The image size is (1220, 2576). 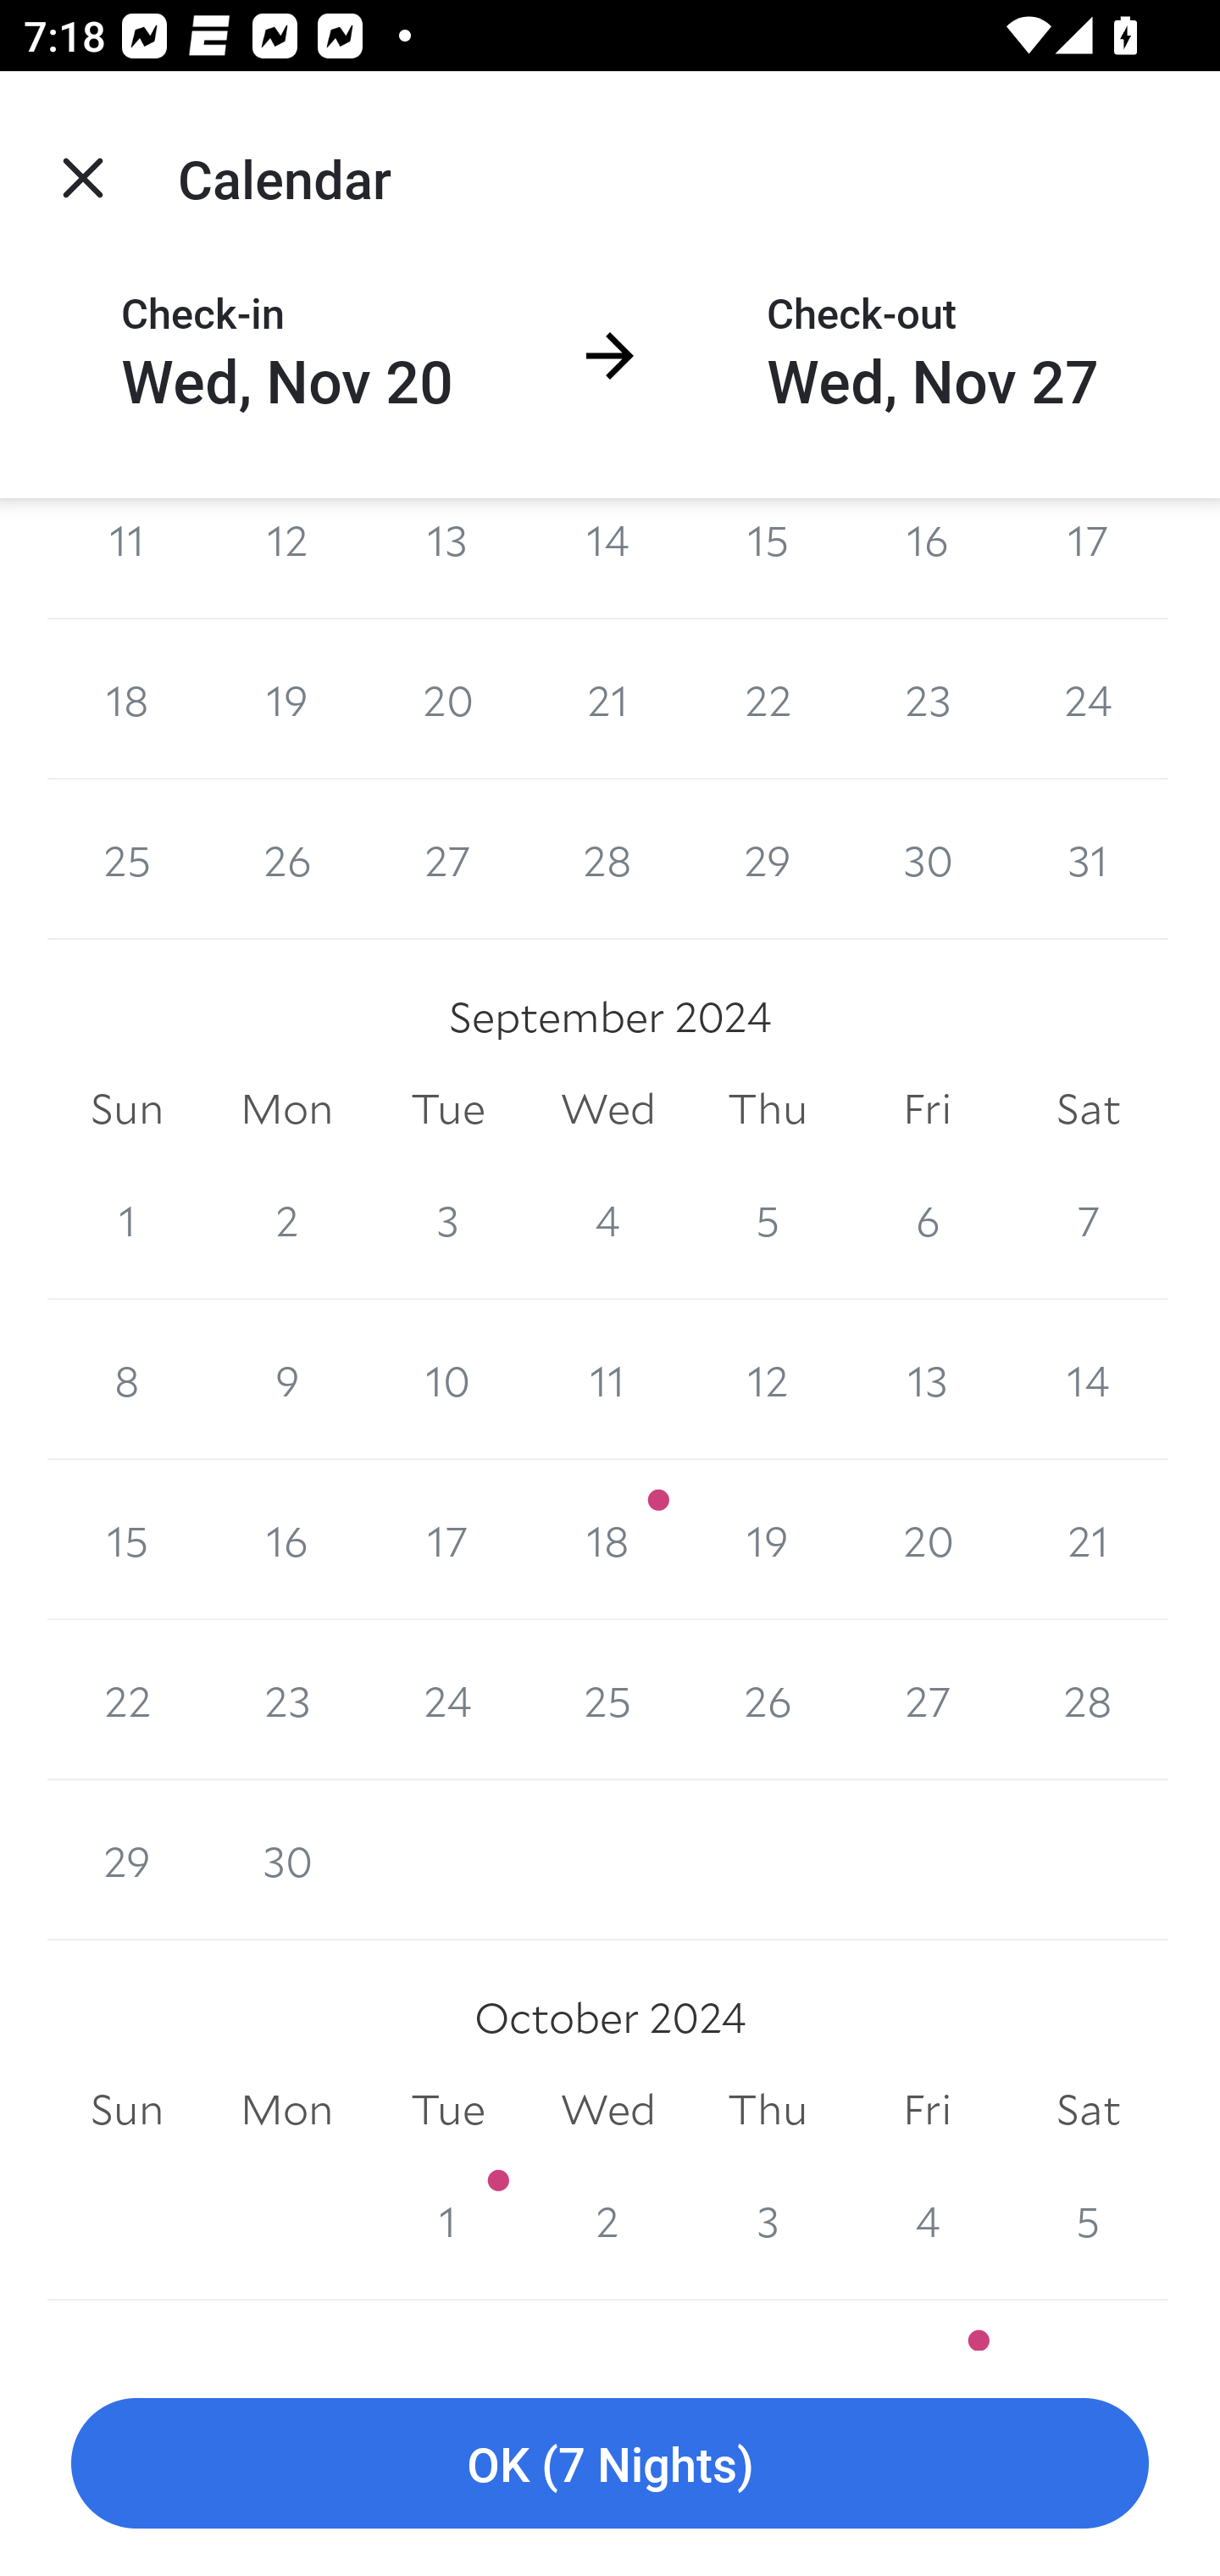 I want to click on 13 13 August 2024, so click(x=447, y=558).